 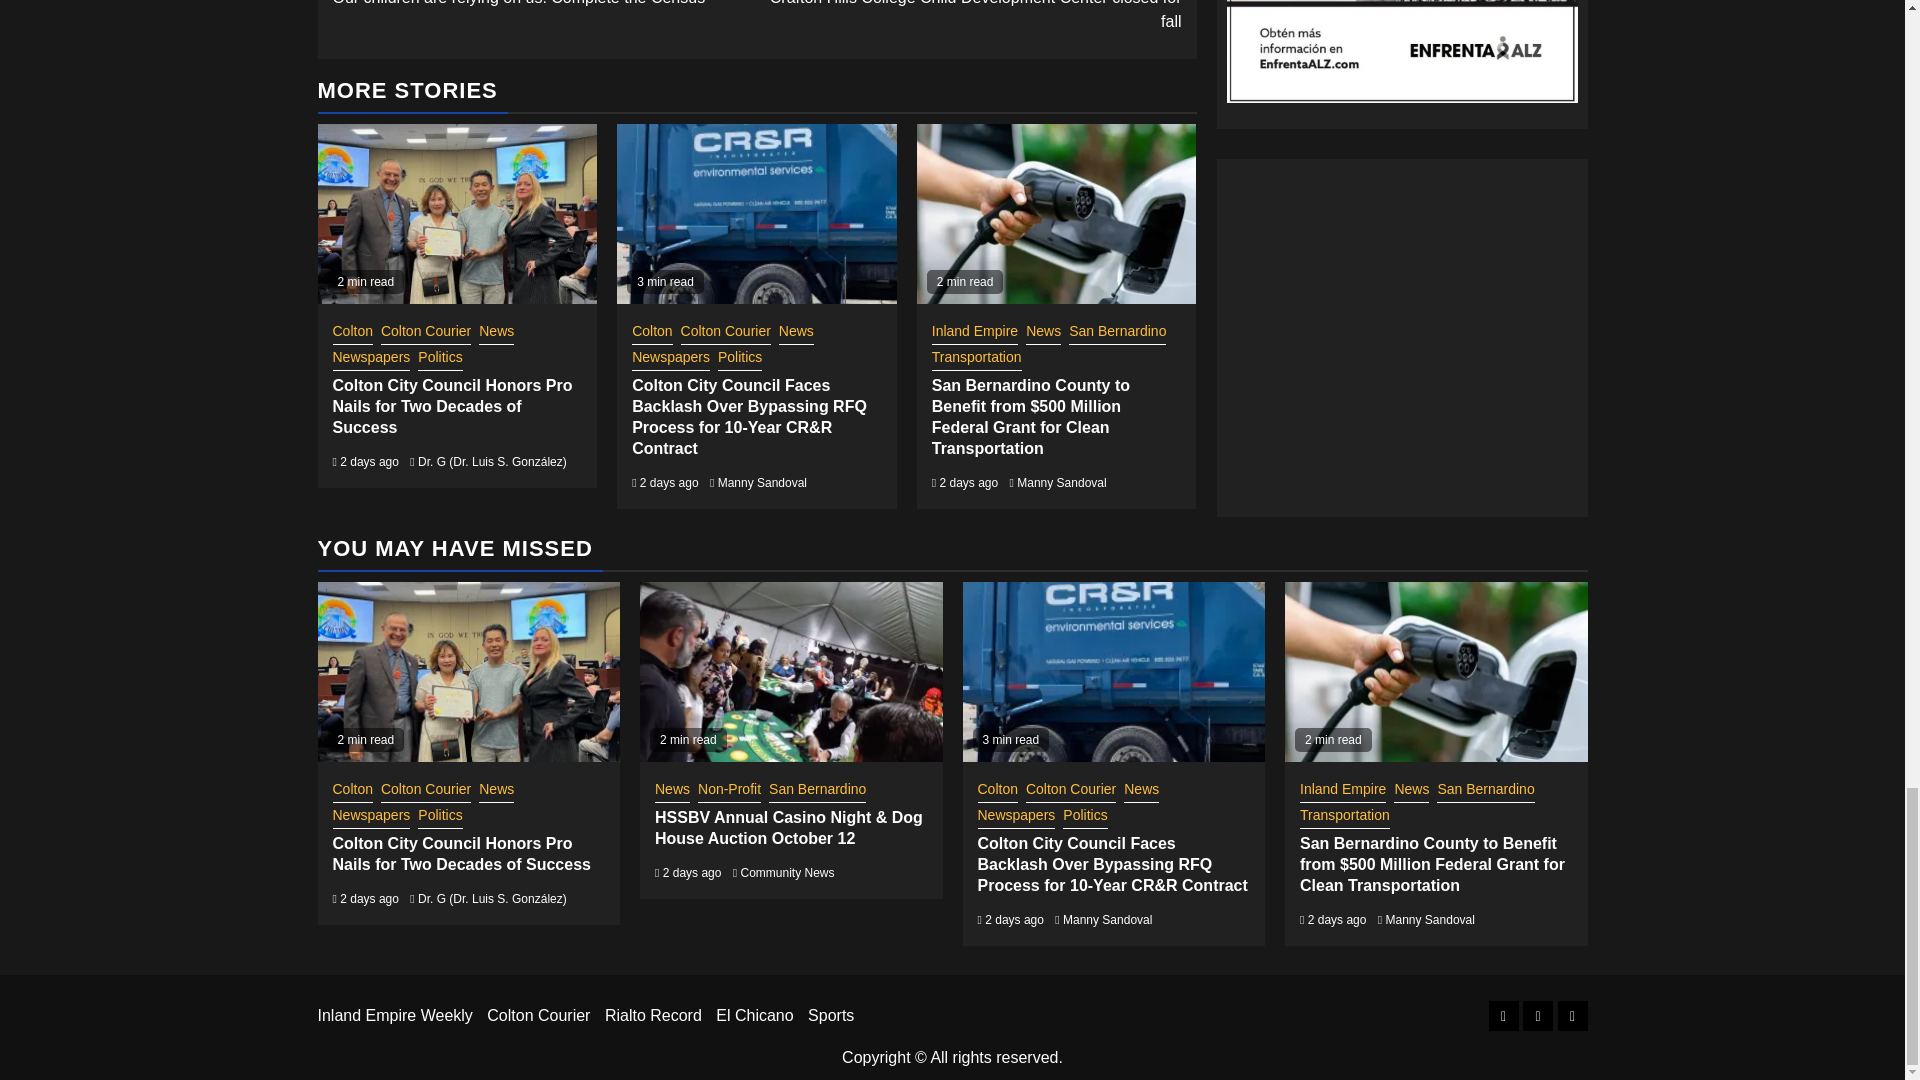 I want to click on Newspapers, so click(x=425, y=332).